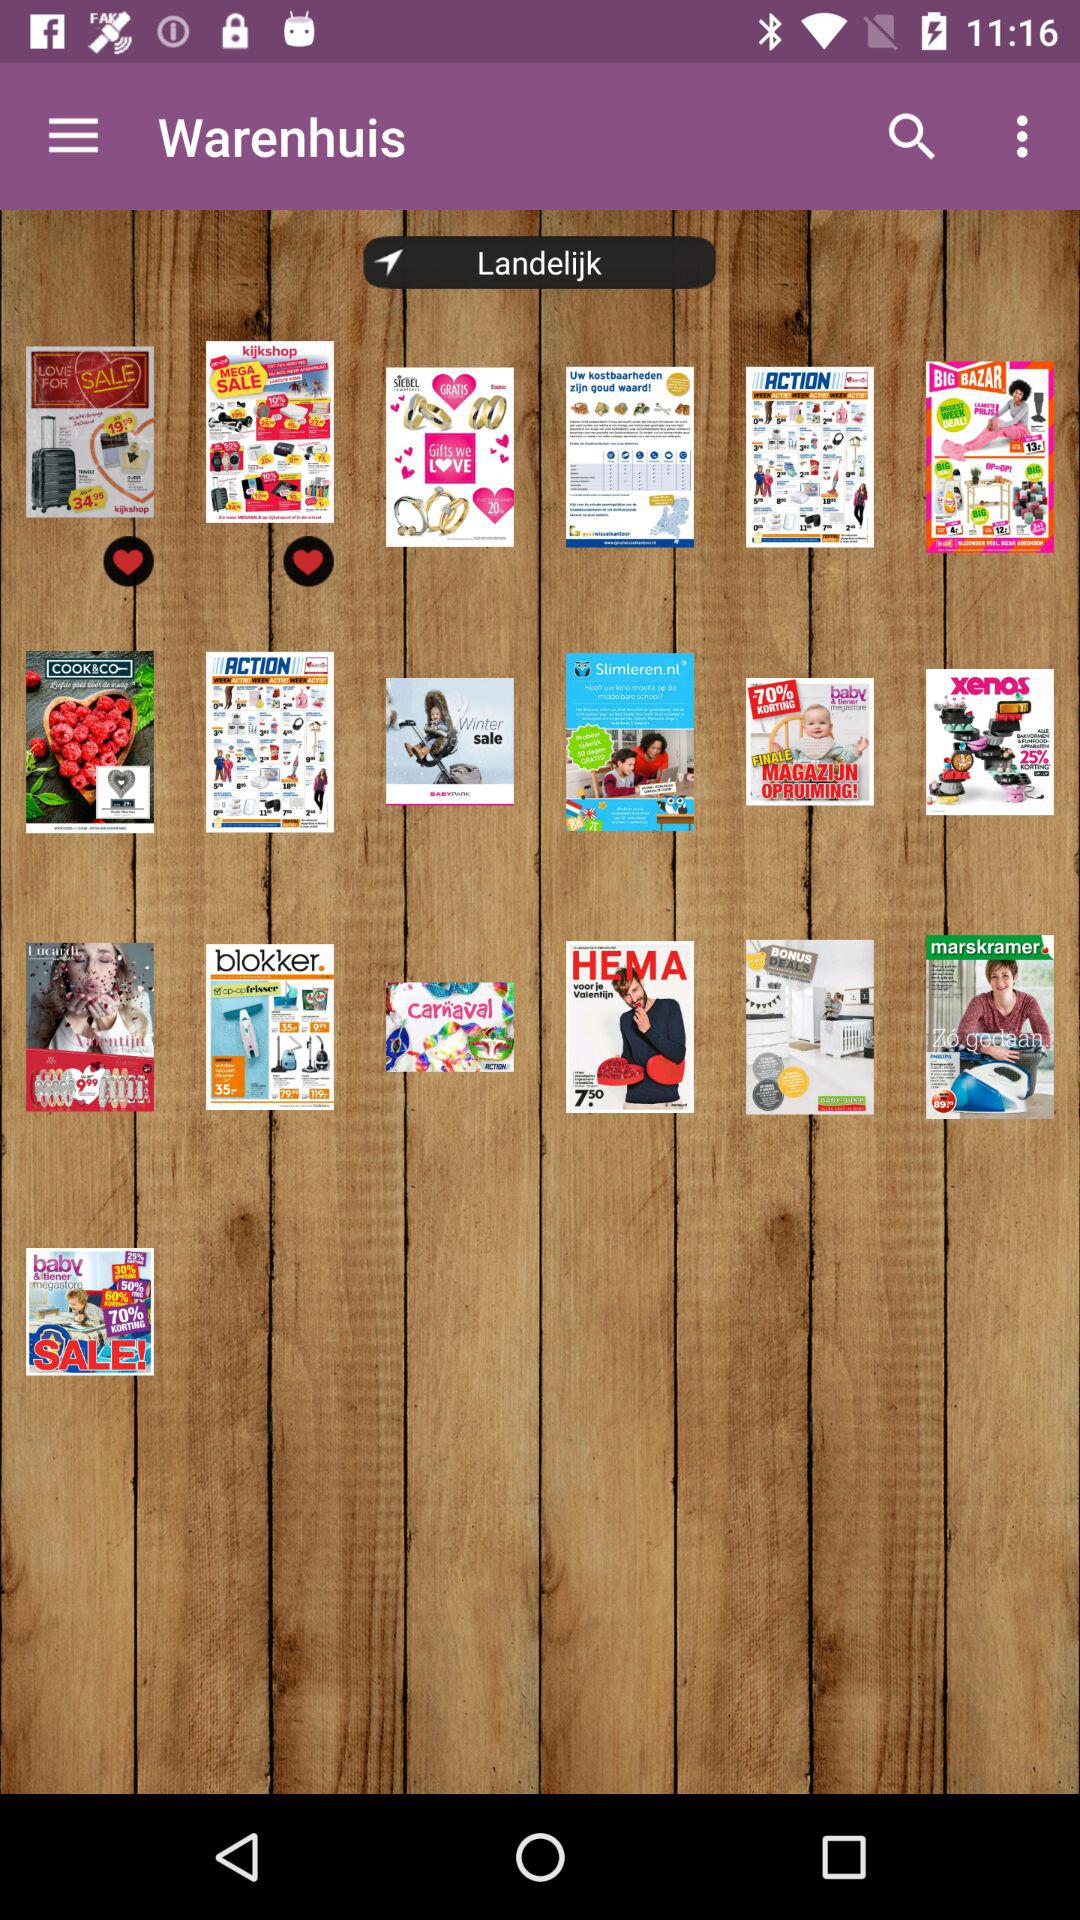 The height and width of the screenshot is (1920, 1080). What do you see at coordinates (450, 742) in the screenshot?
I see `select the third image in the second row` at bounding box center [450, 742].